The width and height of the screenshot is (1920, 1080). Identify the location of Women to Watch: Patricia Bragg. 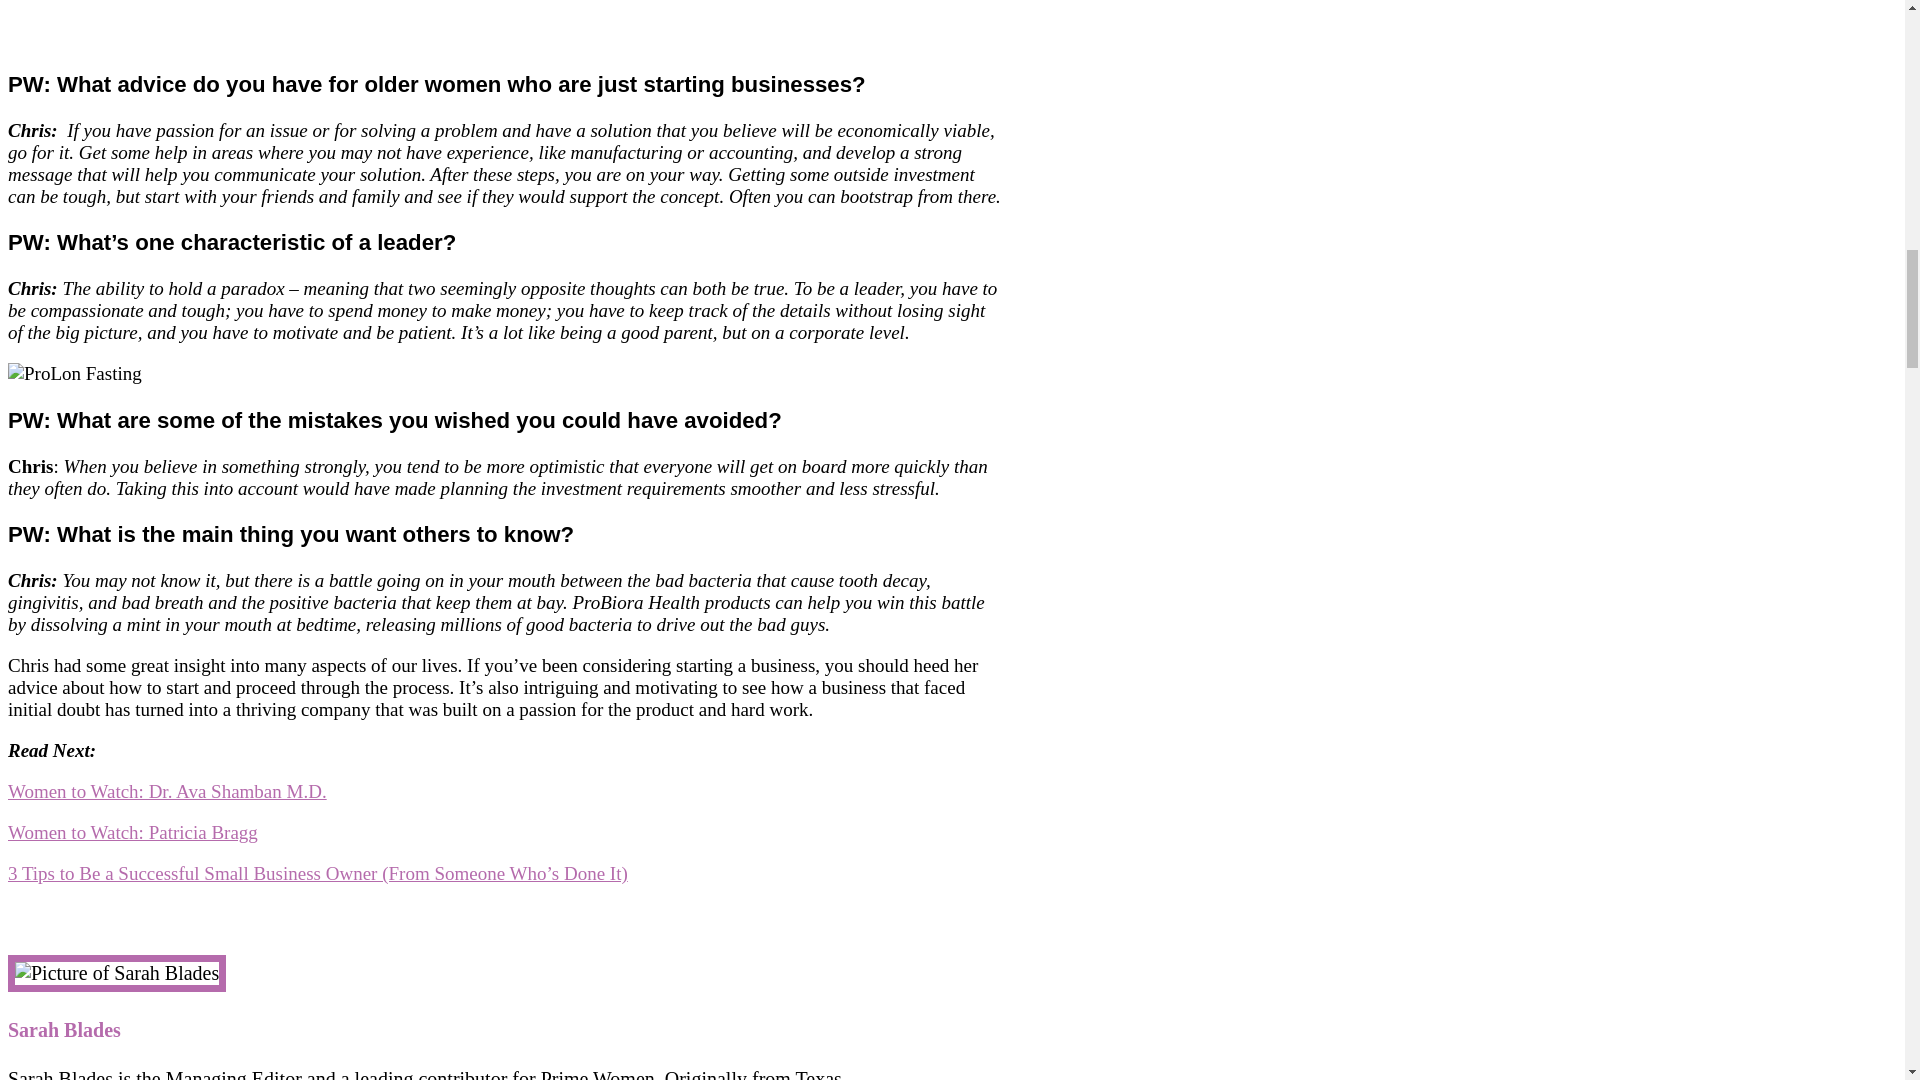
(132, 832).